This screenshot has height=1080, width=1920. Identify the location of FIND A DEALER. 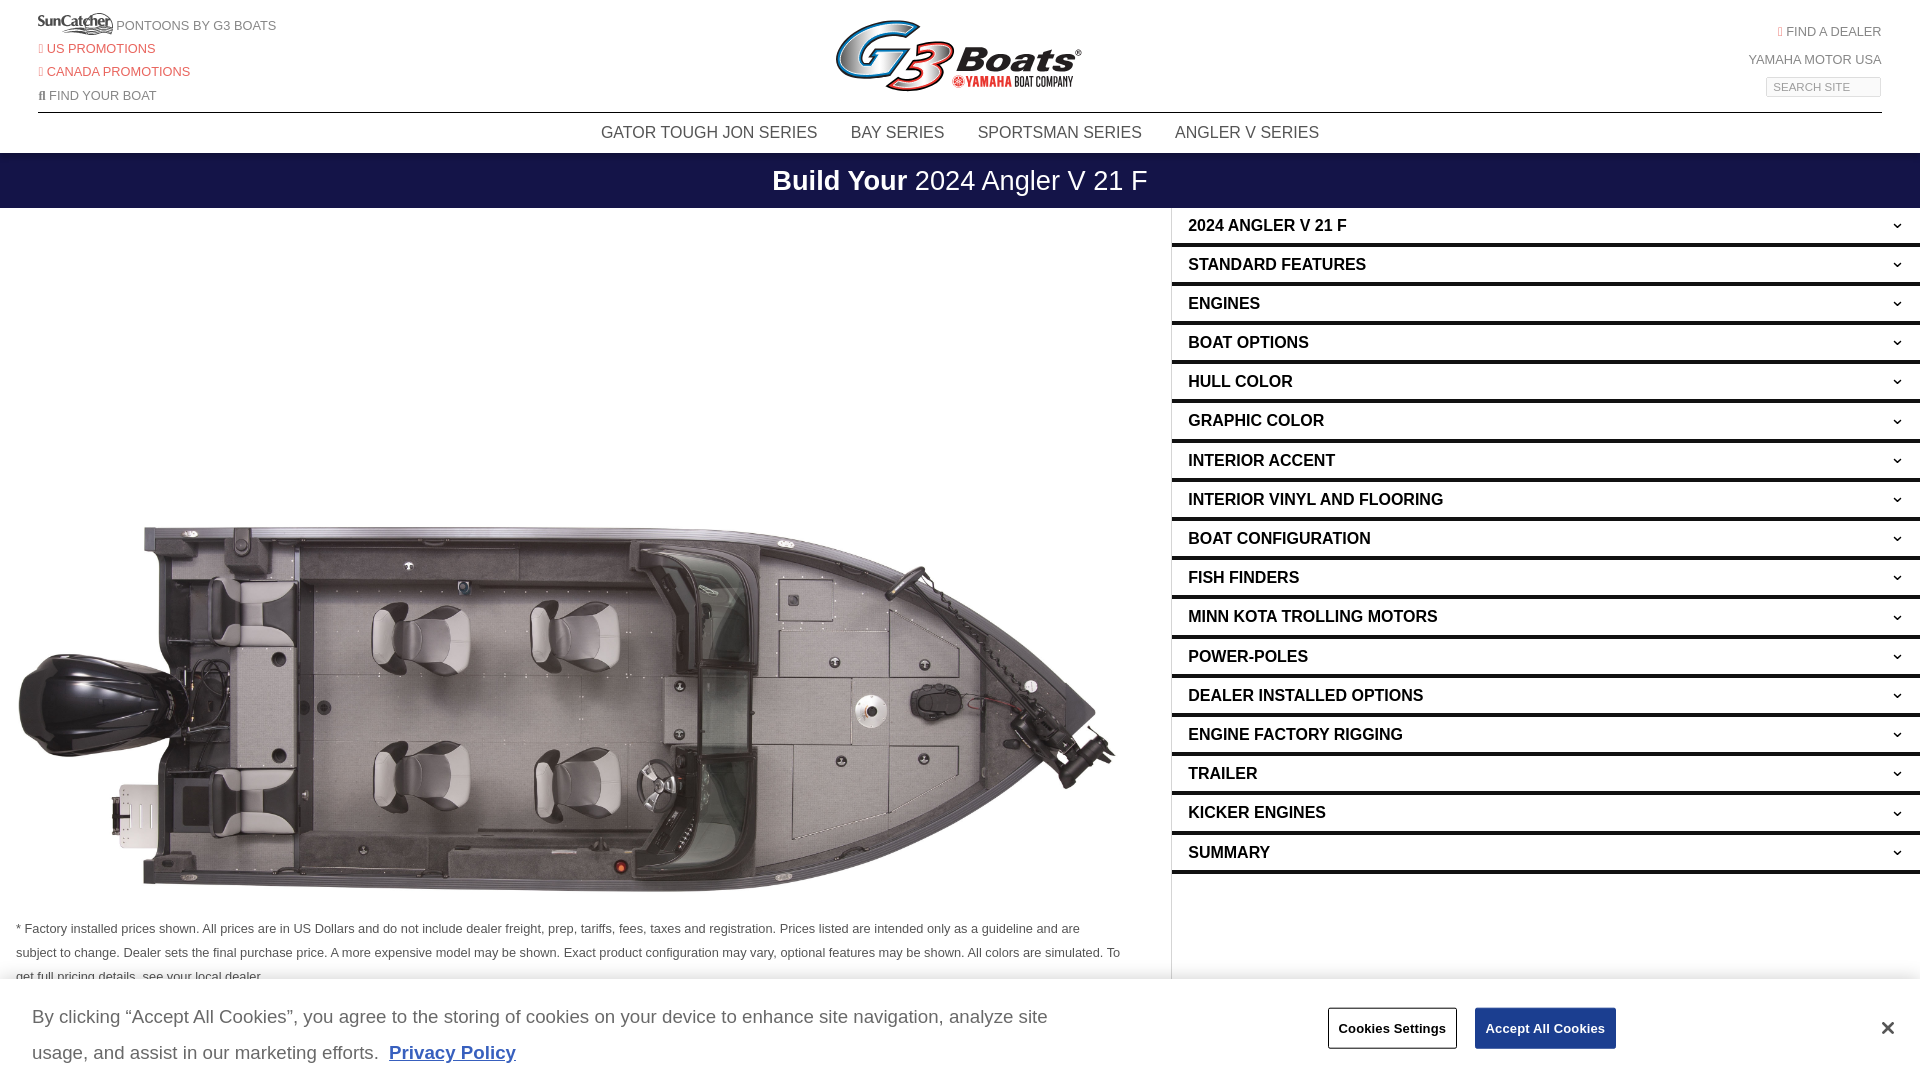
(1829, 30).